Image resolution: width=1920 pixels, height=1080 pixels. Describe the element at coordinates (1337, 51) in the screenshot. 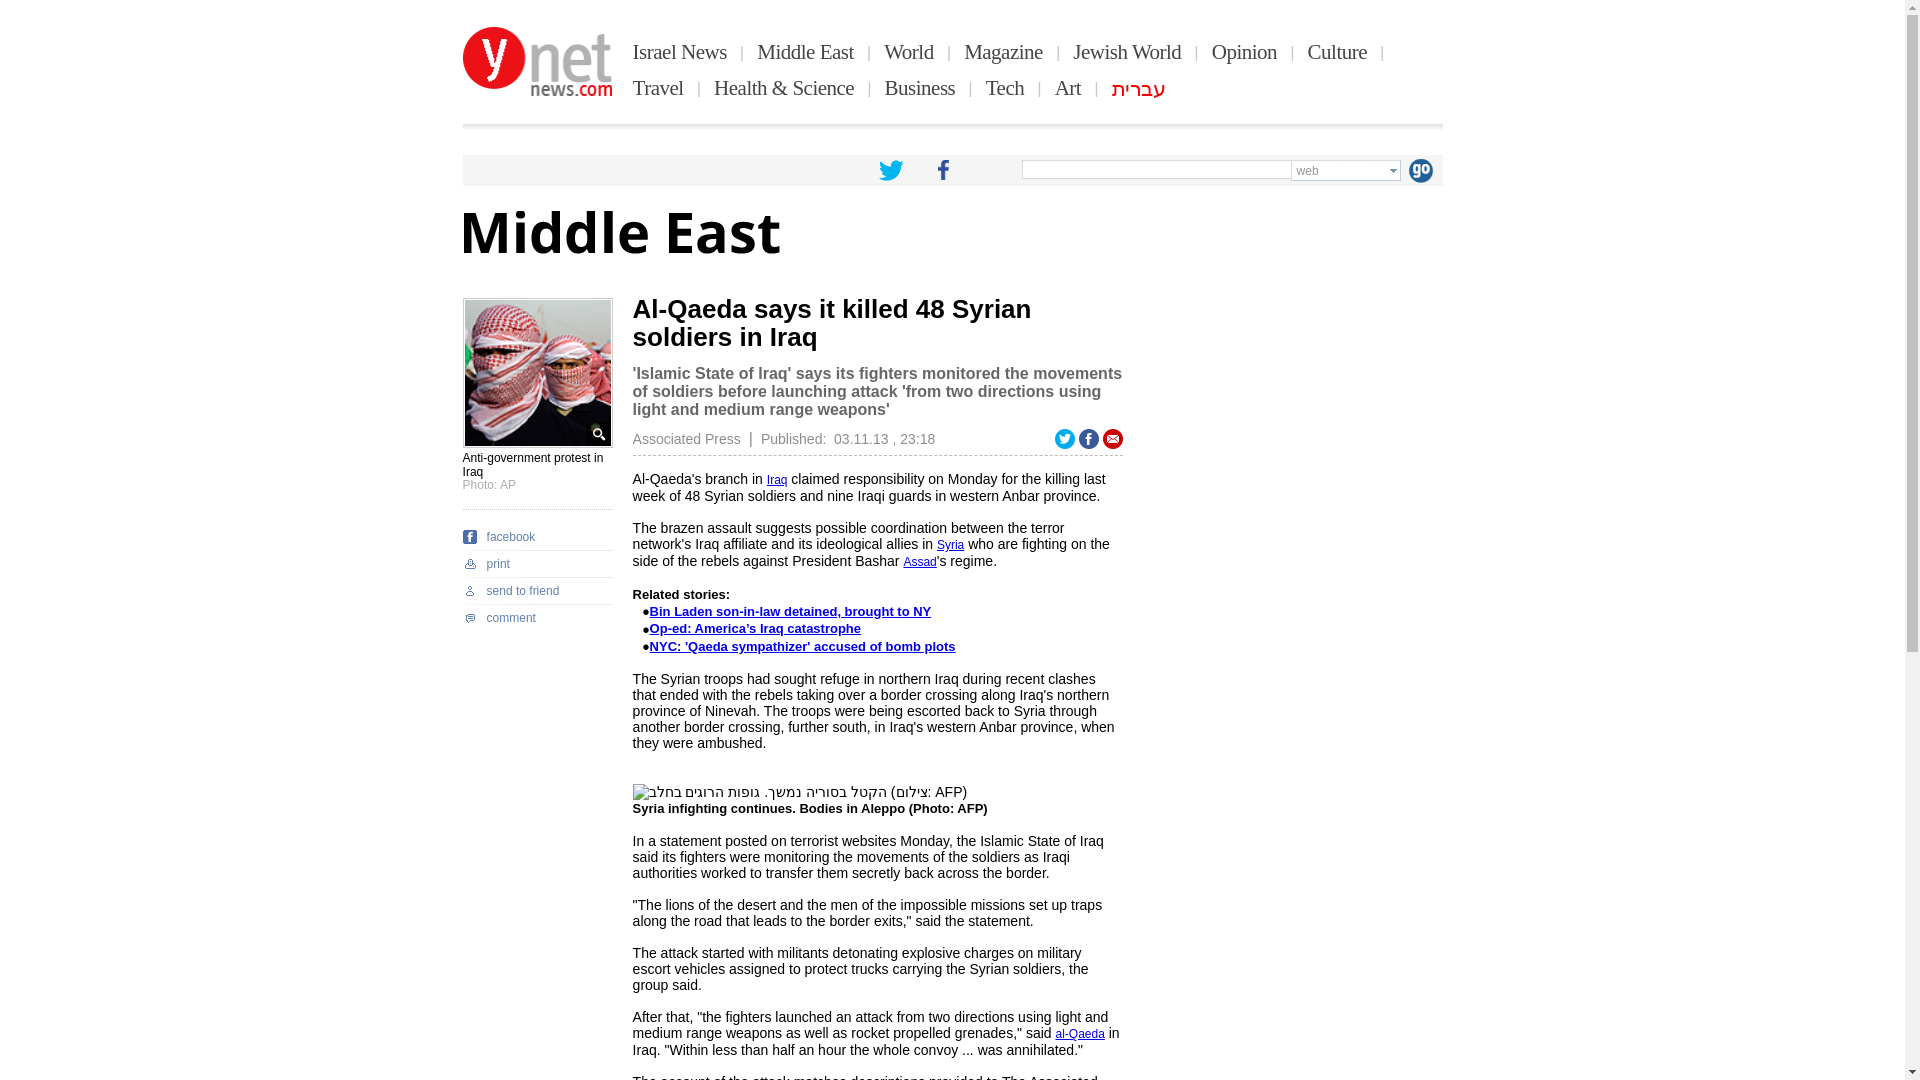

I see `Culture` at that location.